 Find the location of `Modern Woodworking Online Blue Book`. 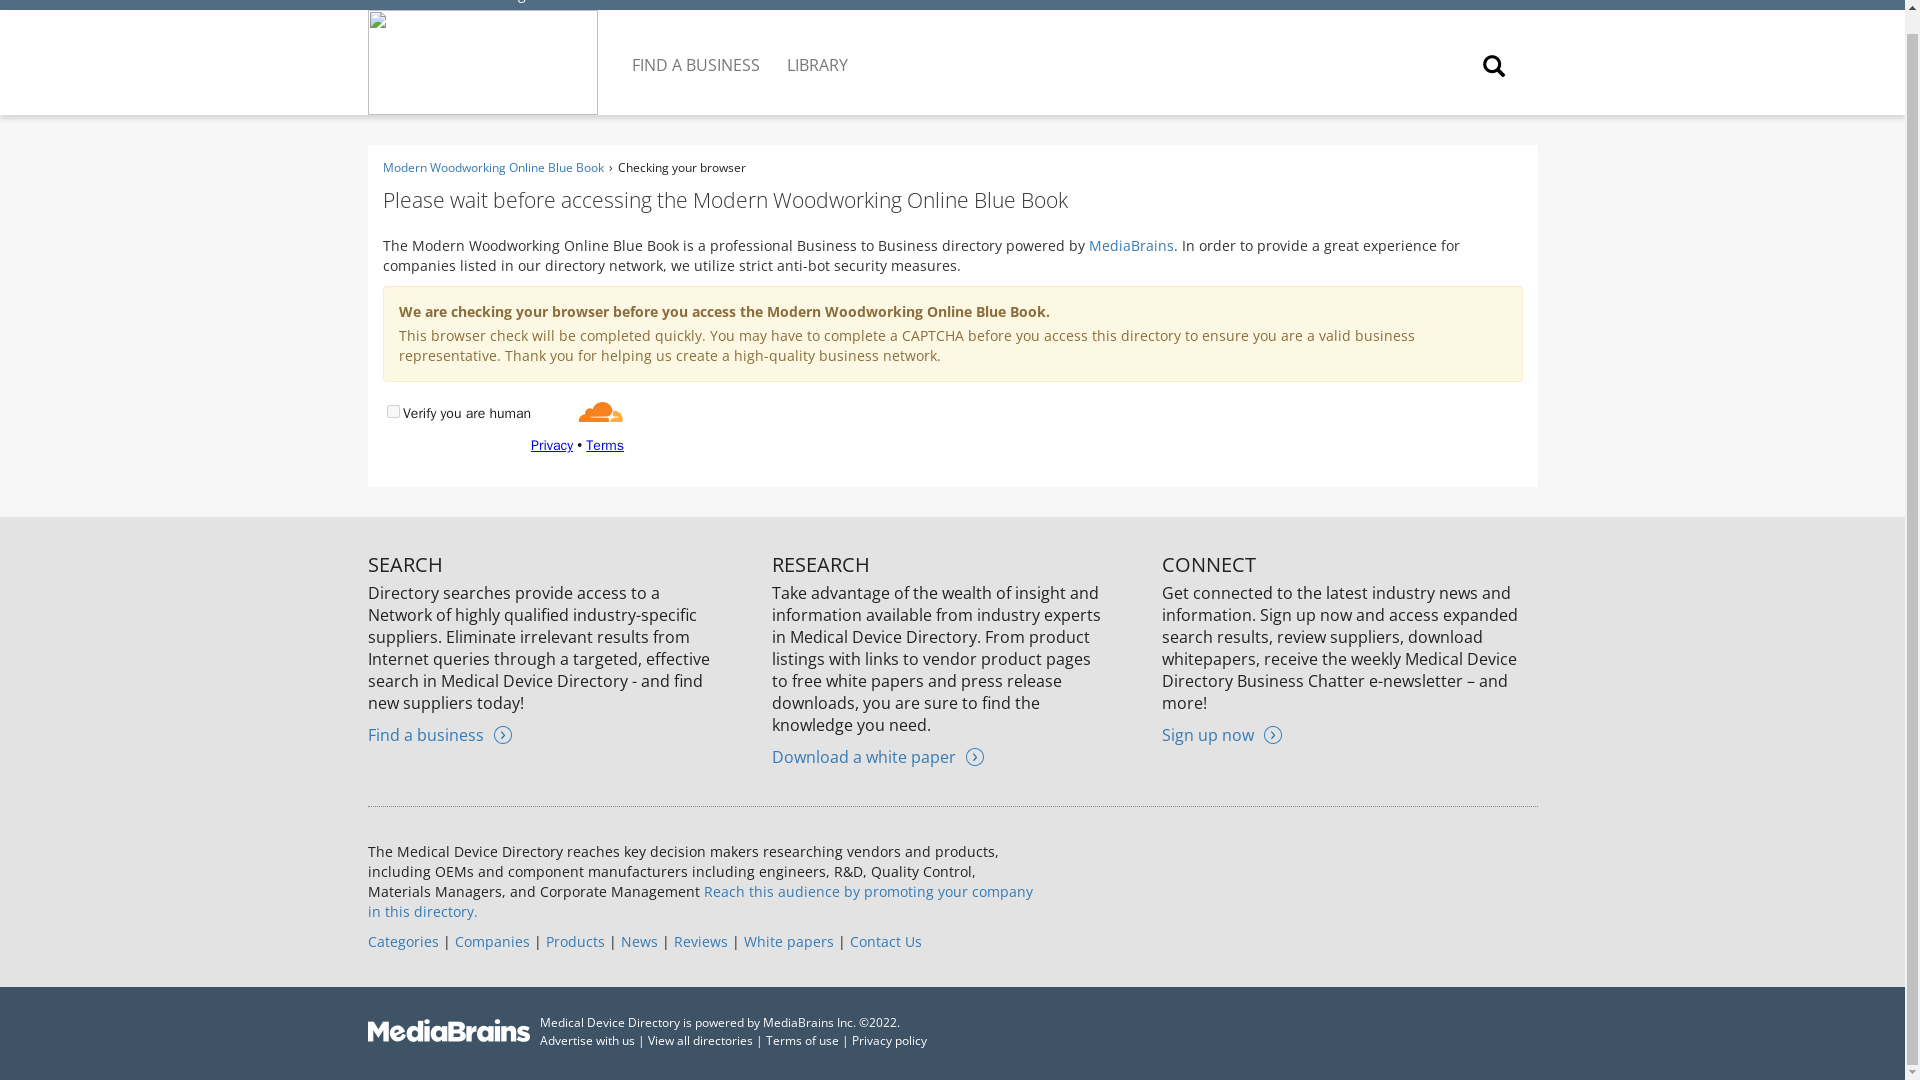

Modern Woodworking Online Blue Book is located at coordinates (492, 167).